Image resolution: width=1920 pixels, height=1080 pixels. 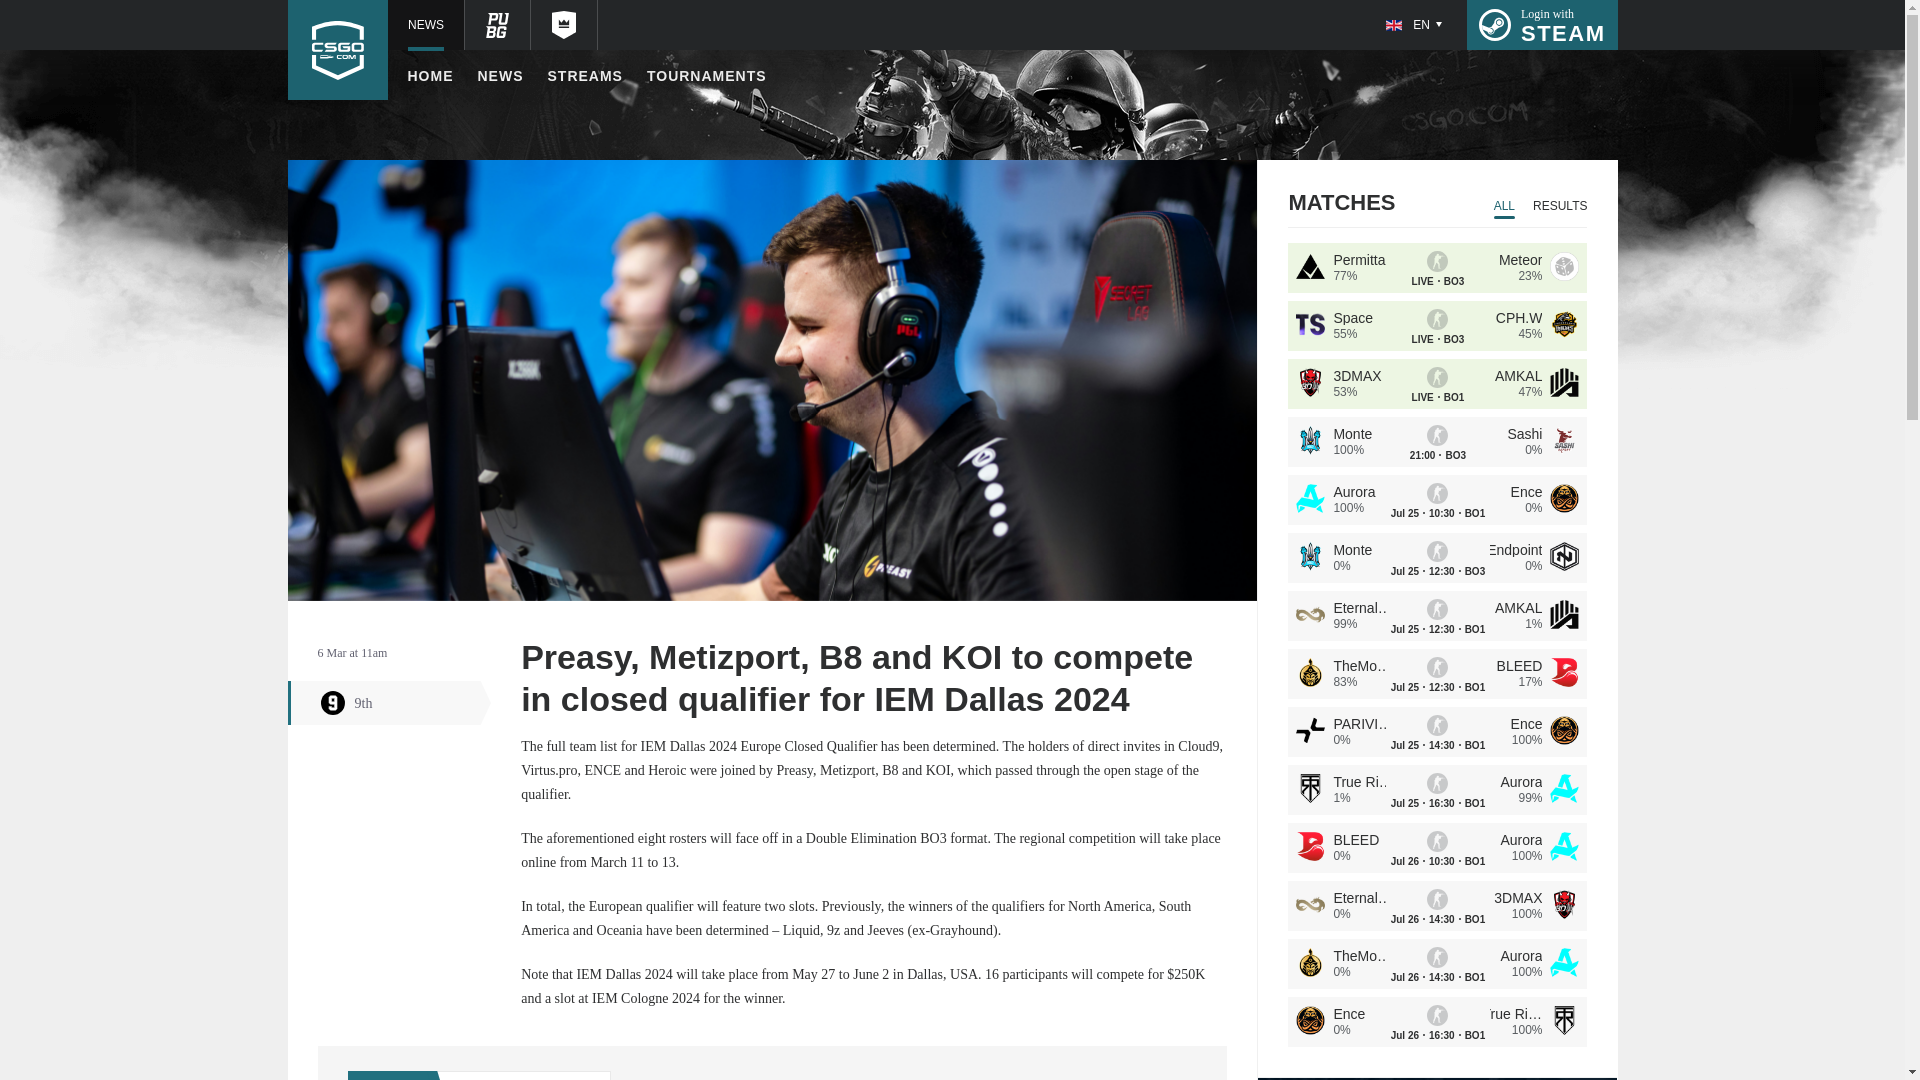 I want to click on NEWS, so click(x=390, y=702).